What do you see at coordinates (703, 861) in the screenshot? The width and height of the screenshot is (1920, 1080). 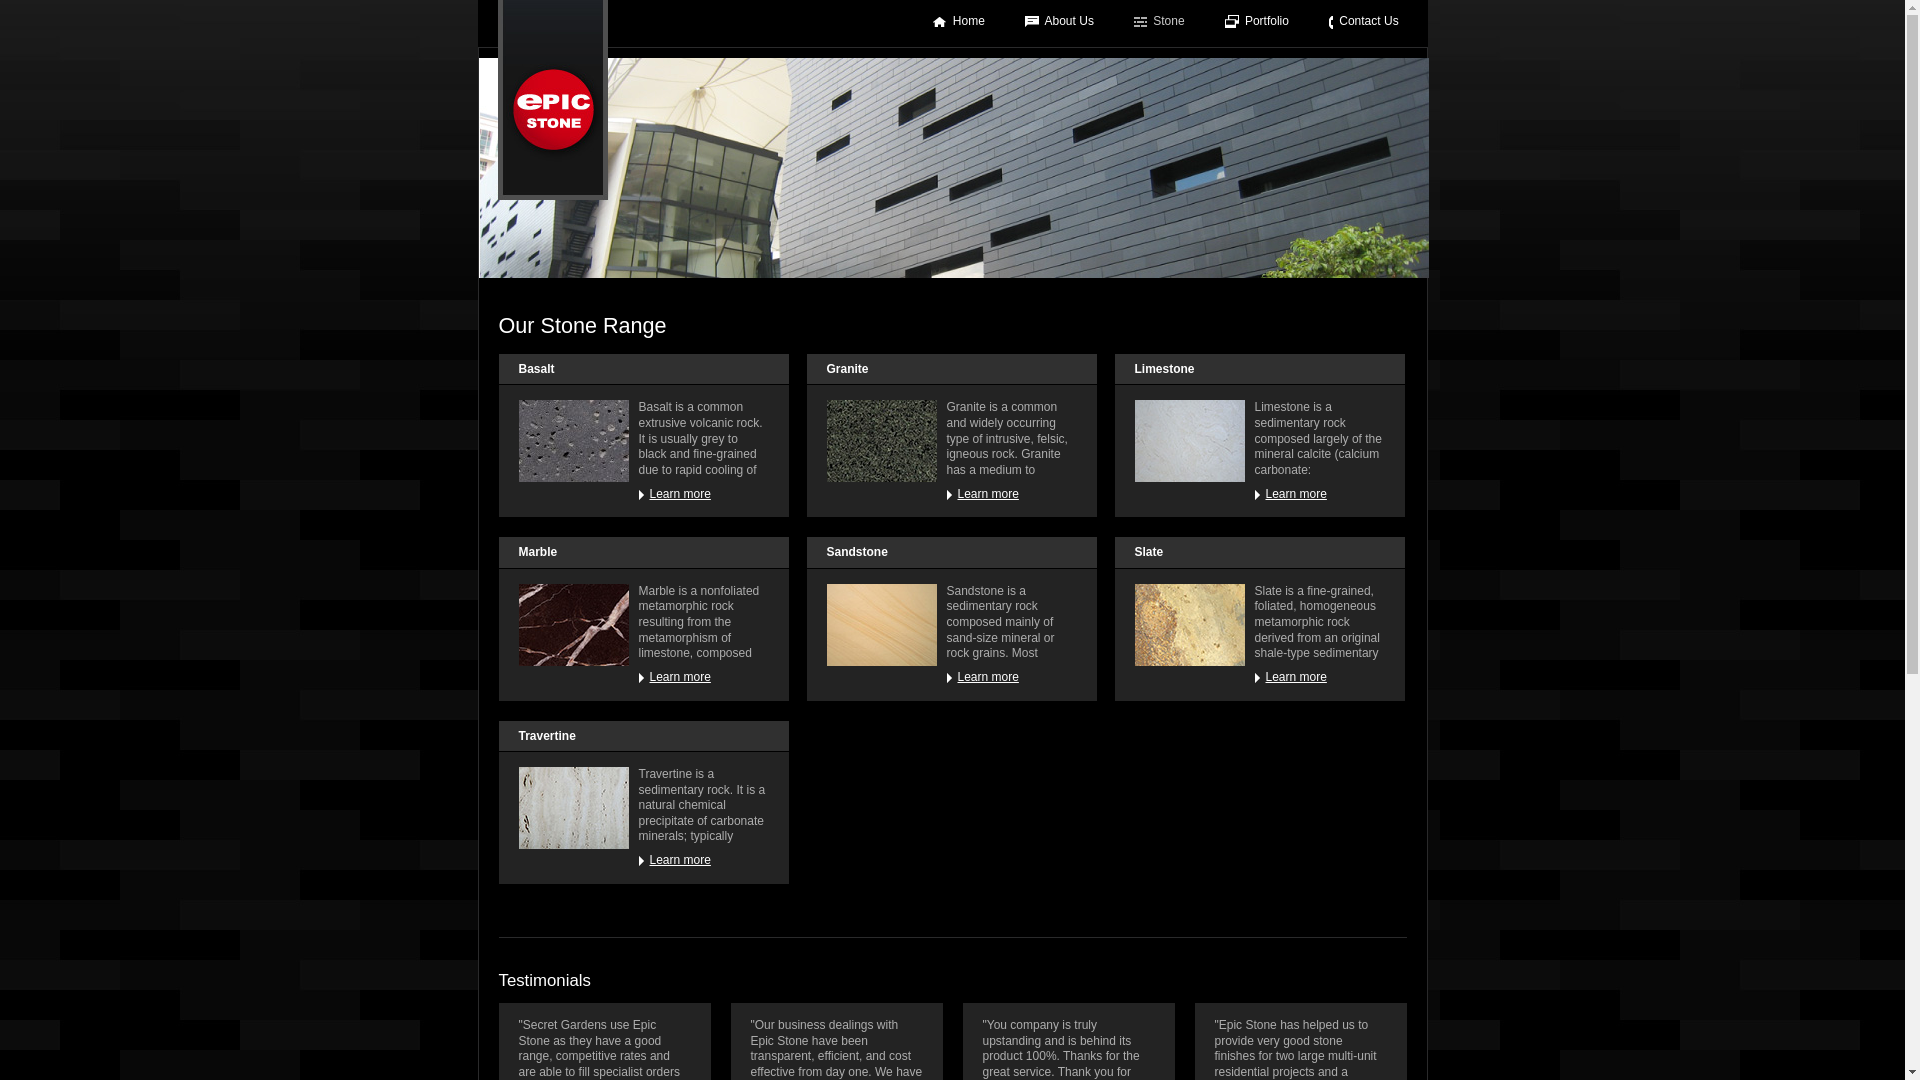 I see `Learn more` at bounding box center [703, 861].